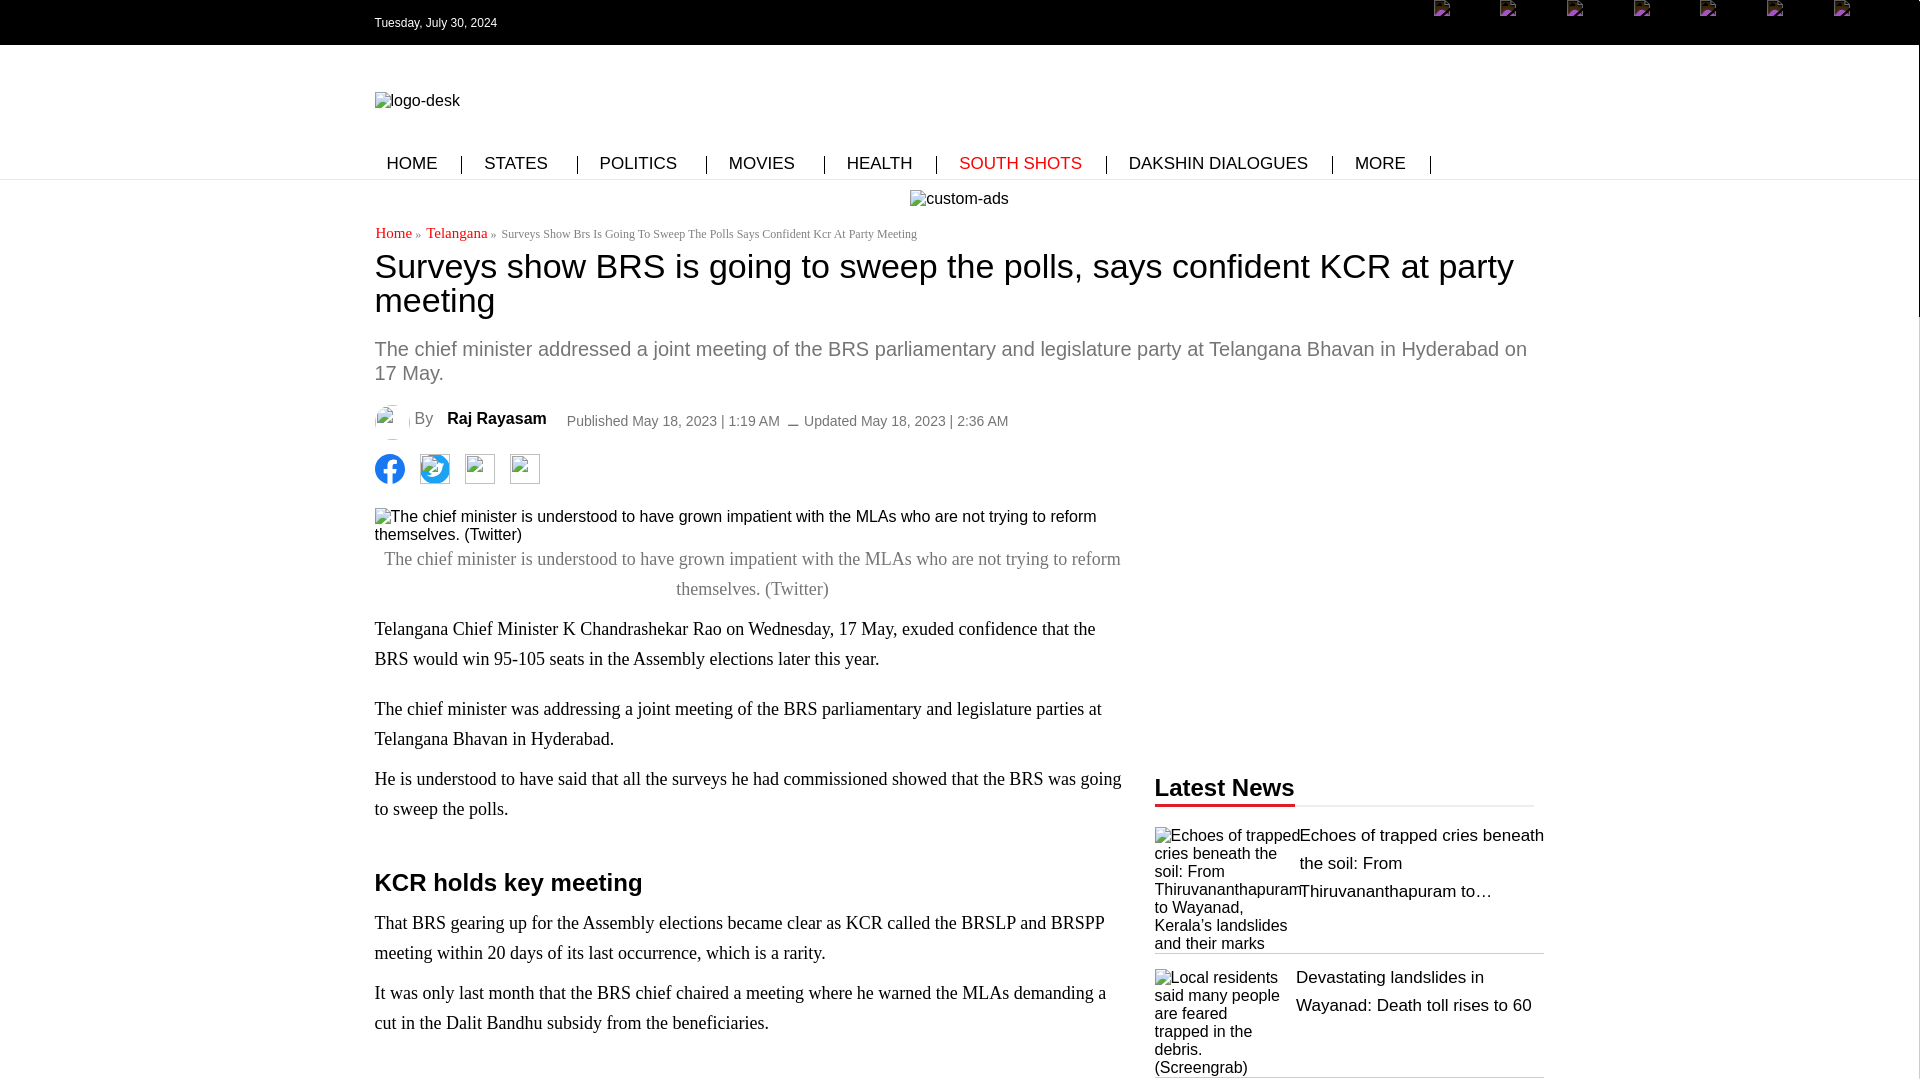  Describe the element at coordinates (1462, 37) in the screenshot. I see `SouthFirst facebook` at that location.